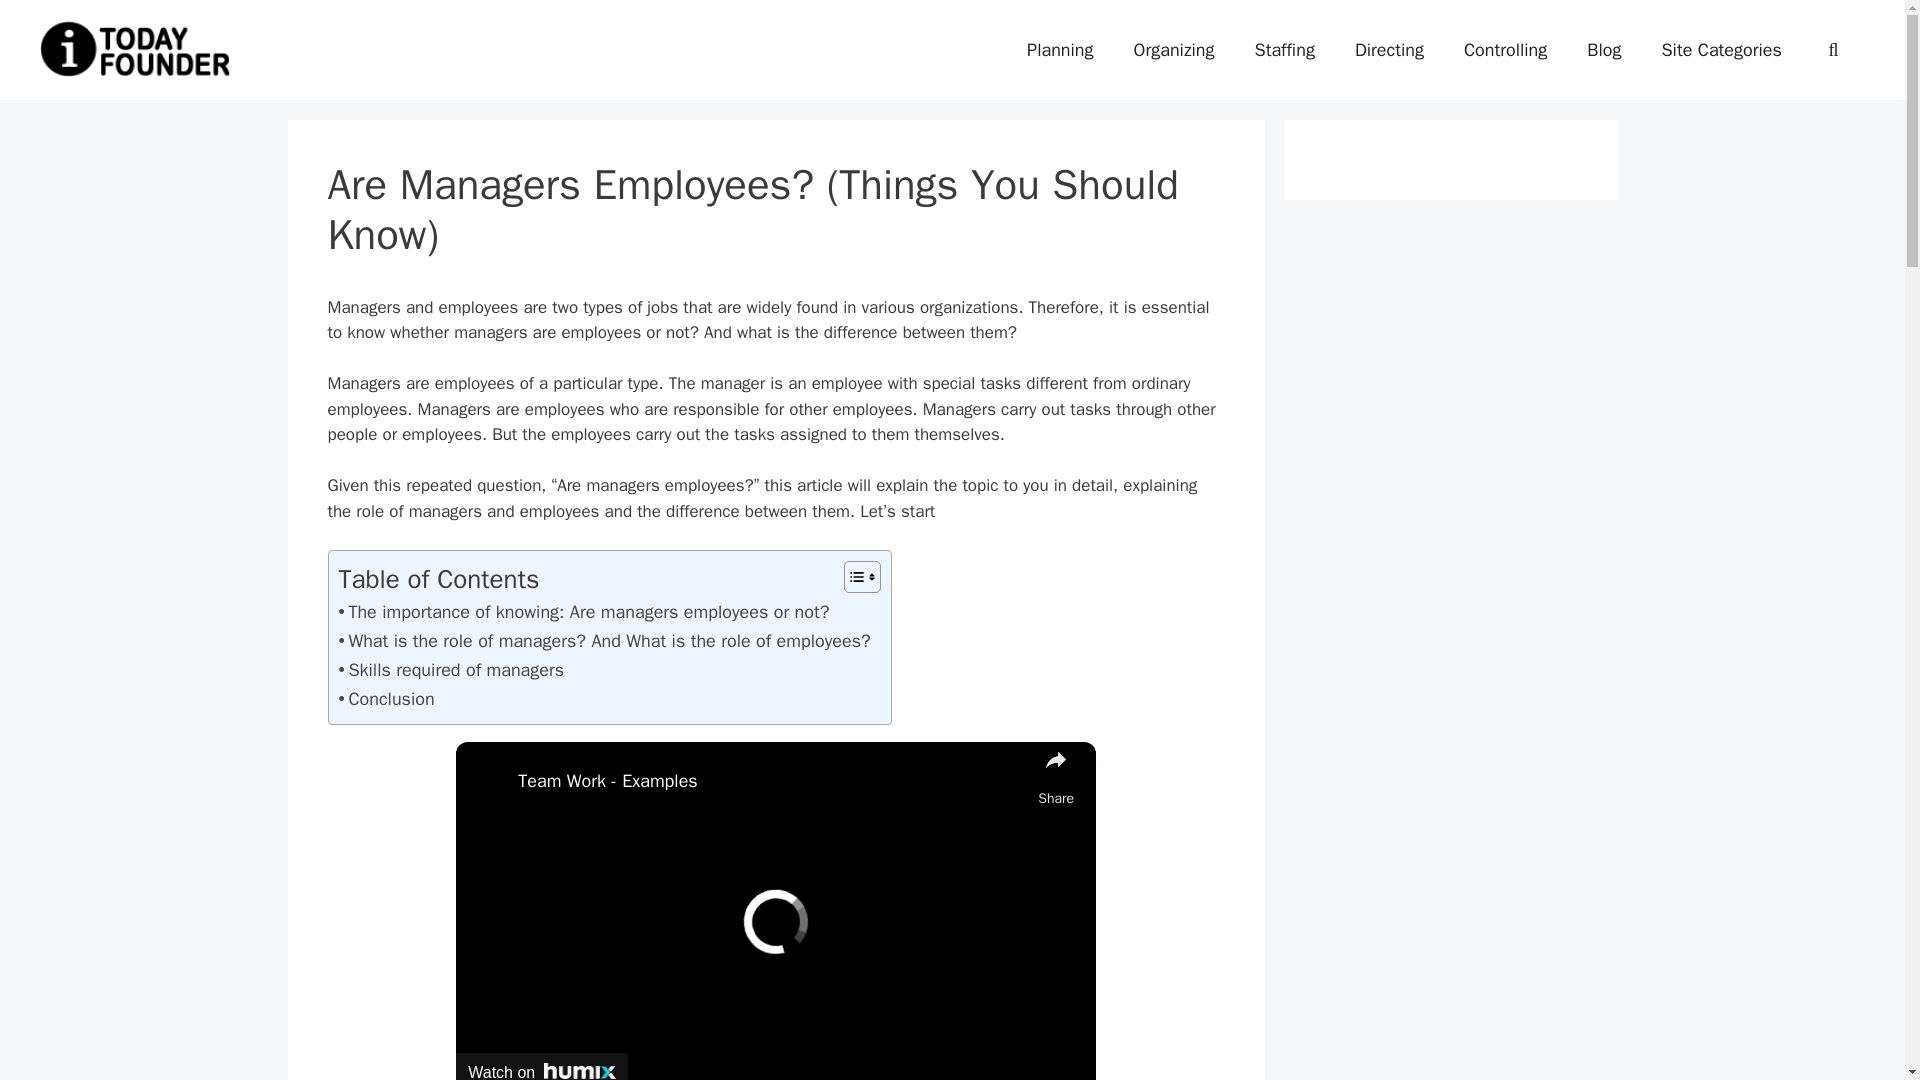  Describe the element at coordinates (1720, 50) in the screenshot. I see `Site Categories` at that location.